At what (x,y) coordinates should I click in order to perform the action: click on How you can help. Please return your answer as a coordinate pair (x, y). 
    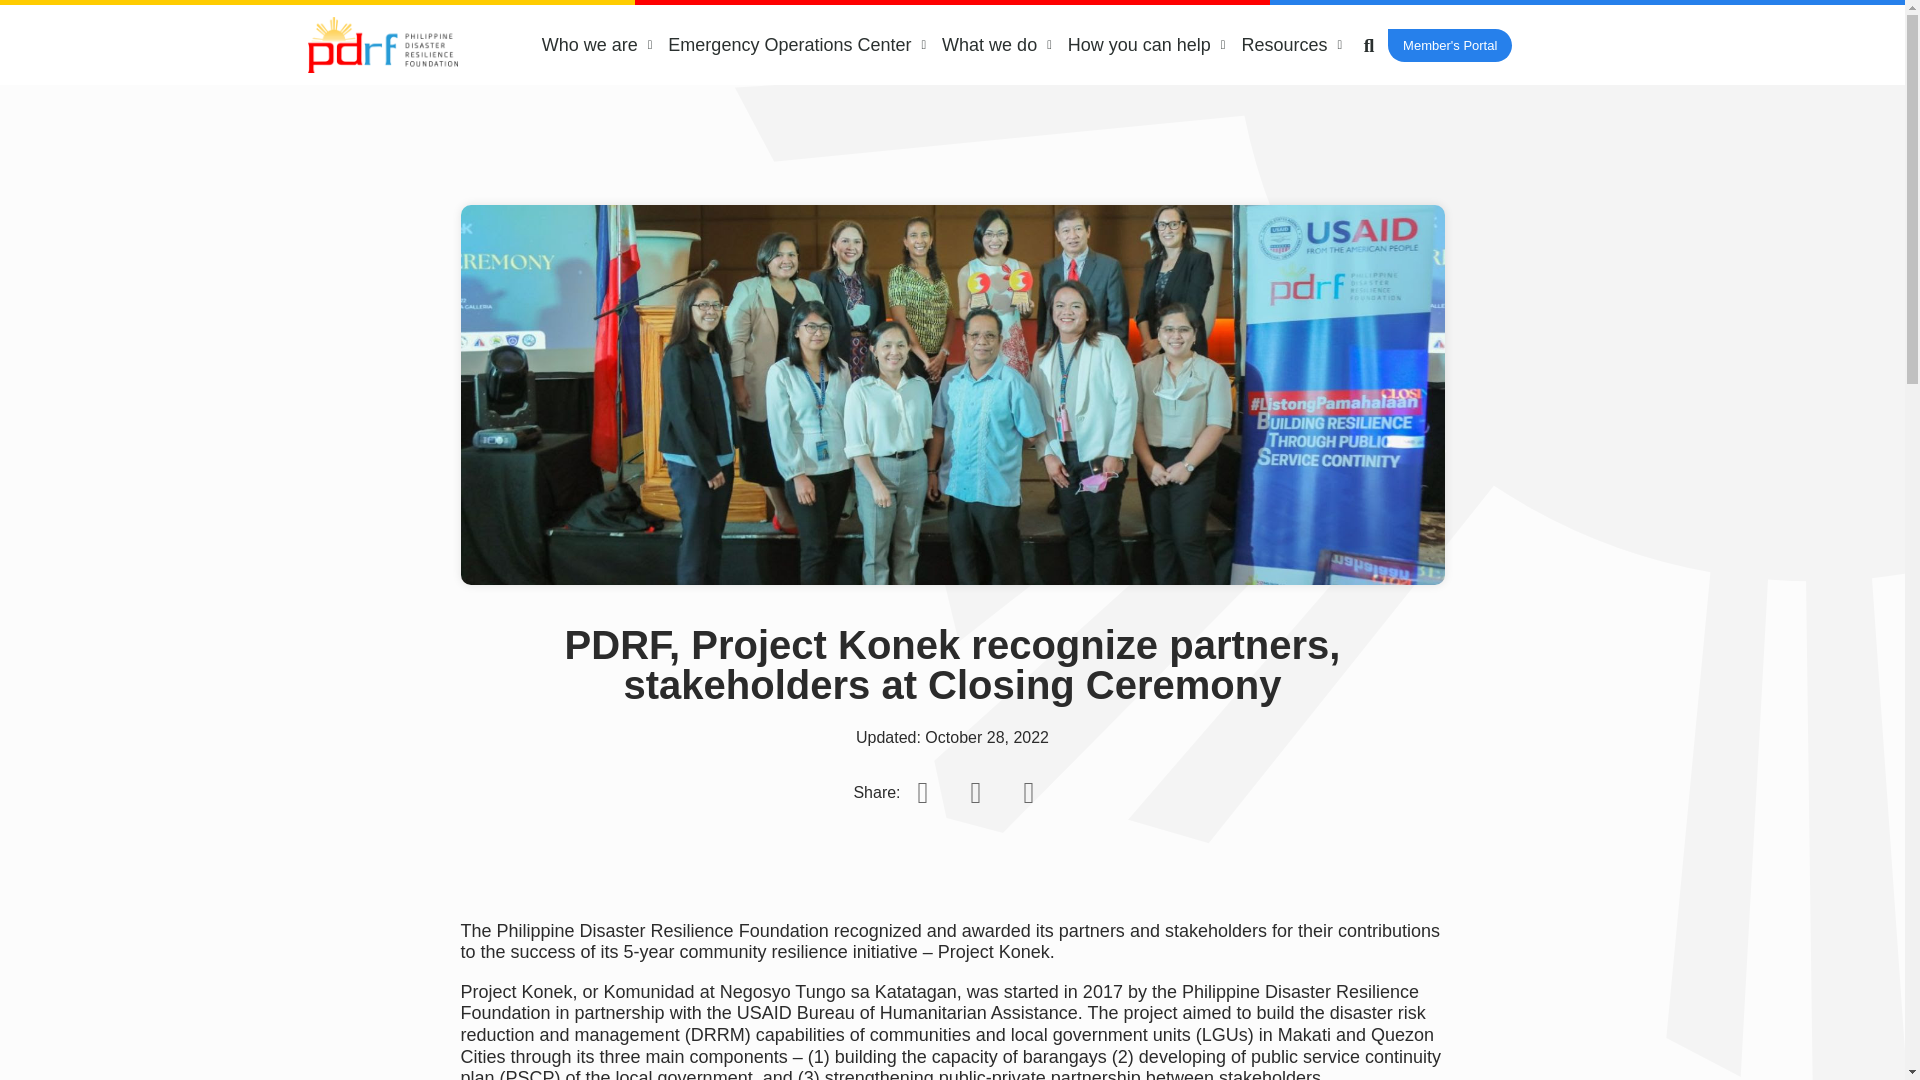
    Looking at the image, I should click on (1146, 36).